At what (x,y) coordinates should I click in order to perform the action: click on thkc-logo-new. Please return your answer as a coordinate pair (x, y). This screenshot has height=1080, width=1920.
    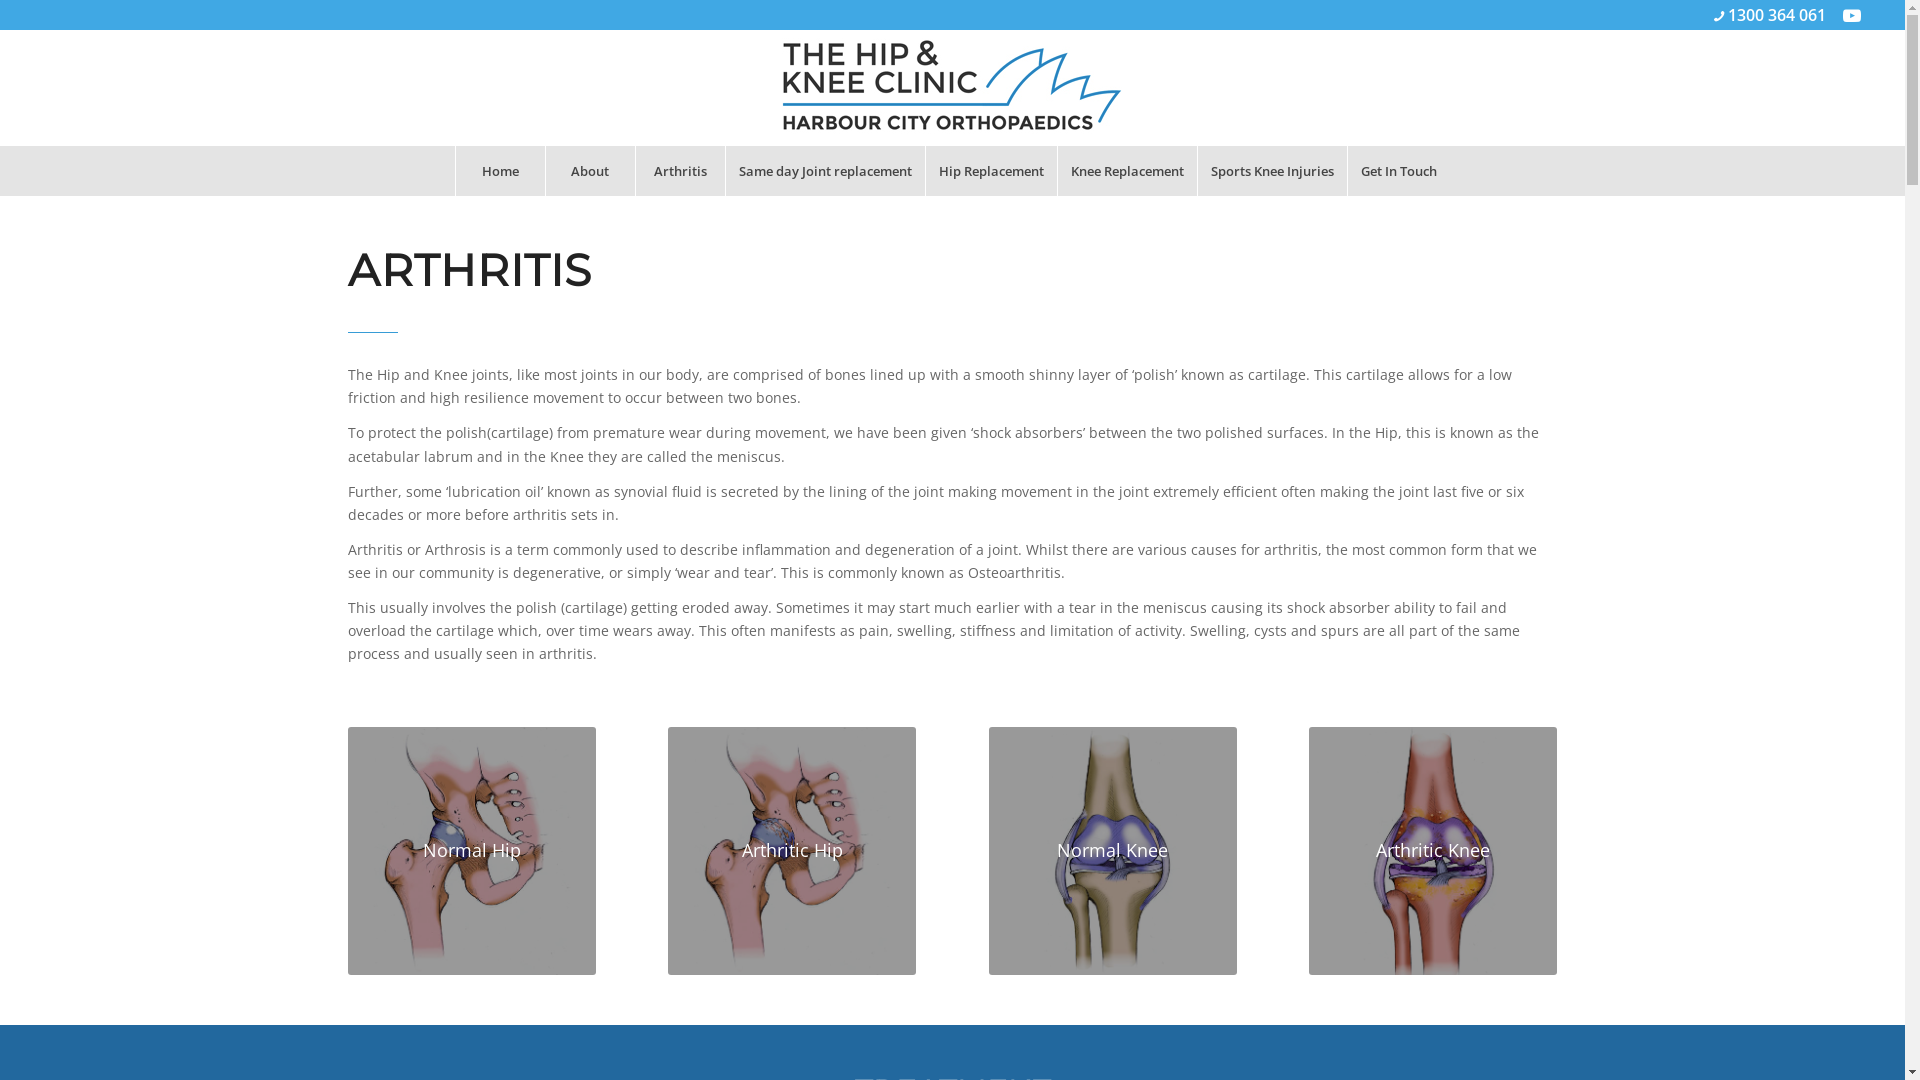
    Looking at the image, I should click on (952, 88).